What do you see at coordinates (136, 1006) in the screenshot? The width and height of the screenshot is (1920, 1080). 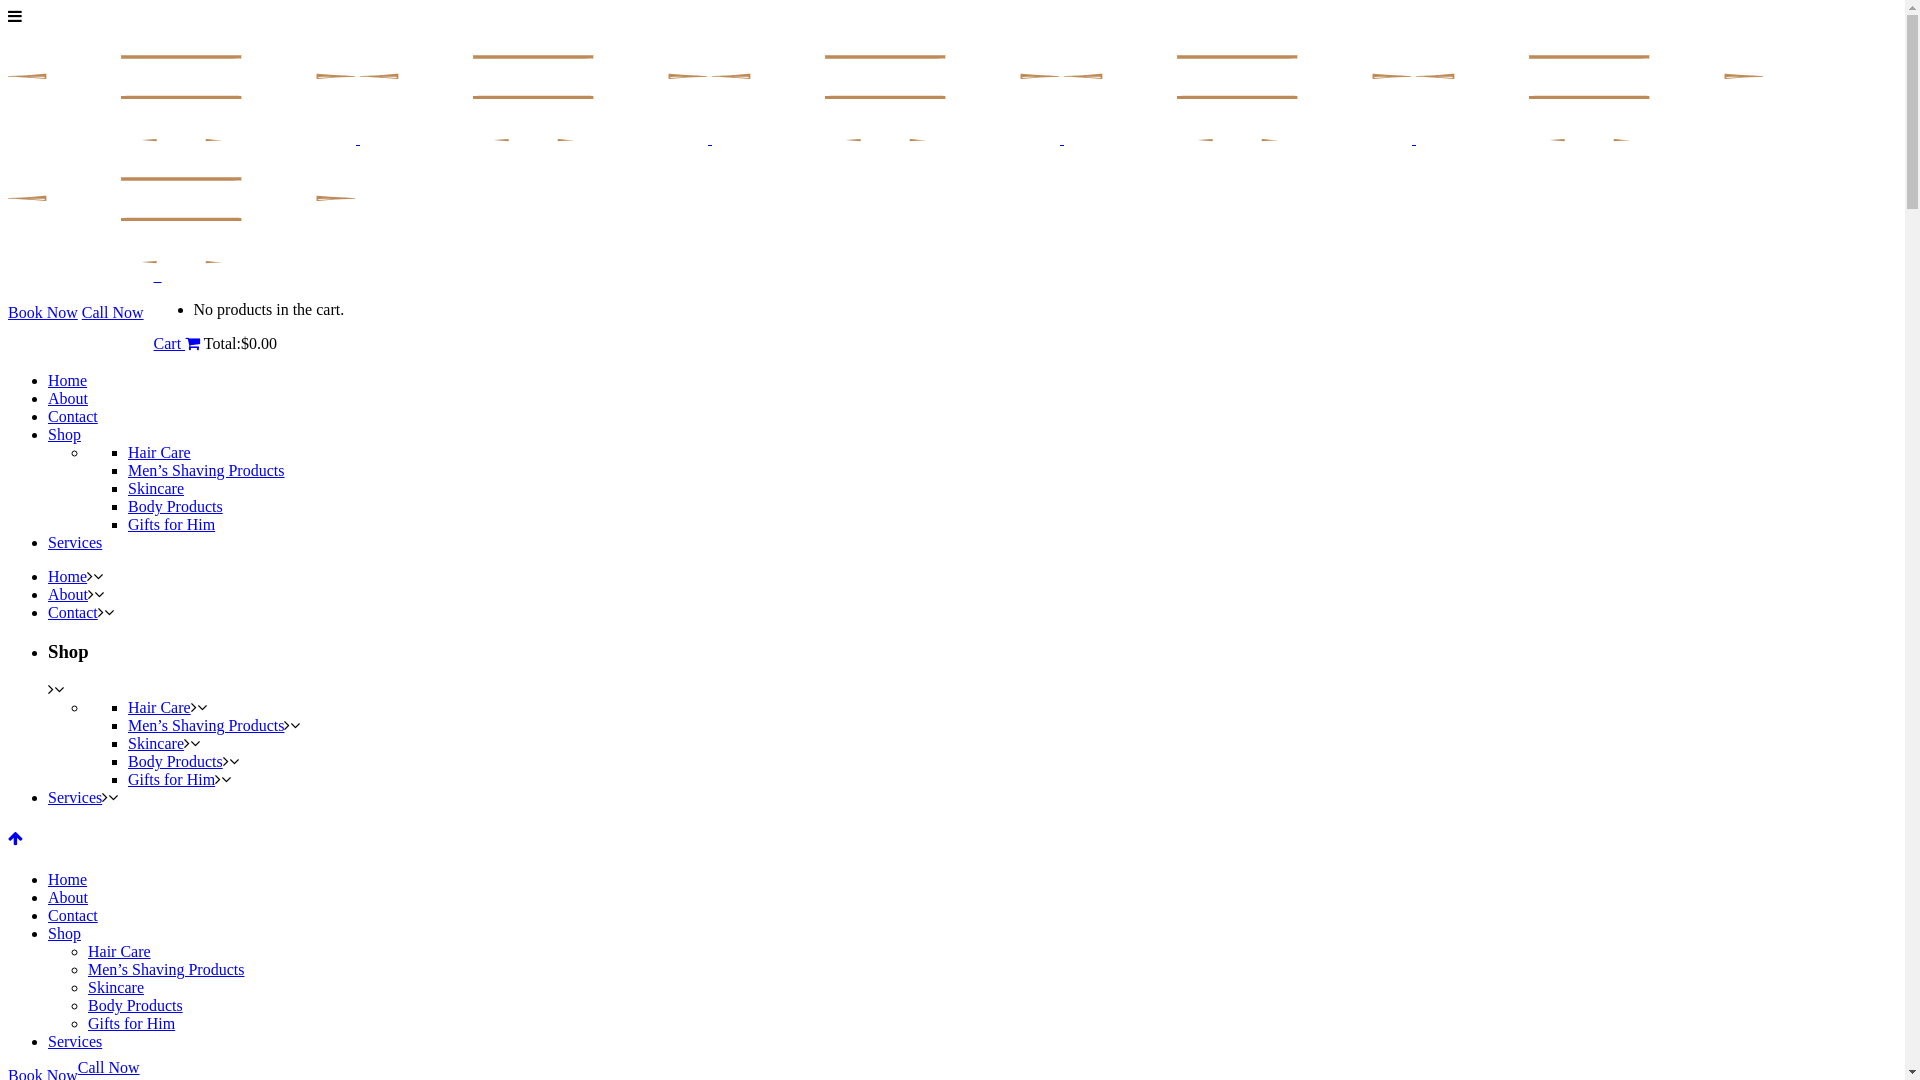 I see `Body Products` at bounding box center [136, 1006].